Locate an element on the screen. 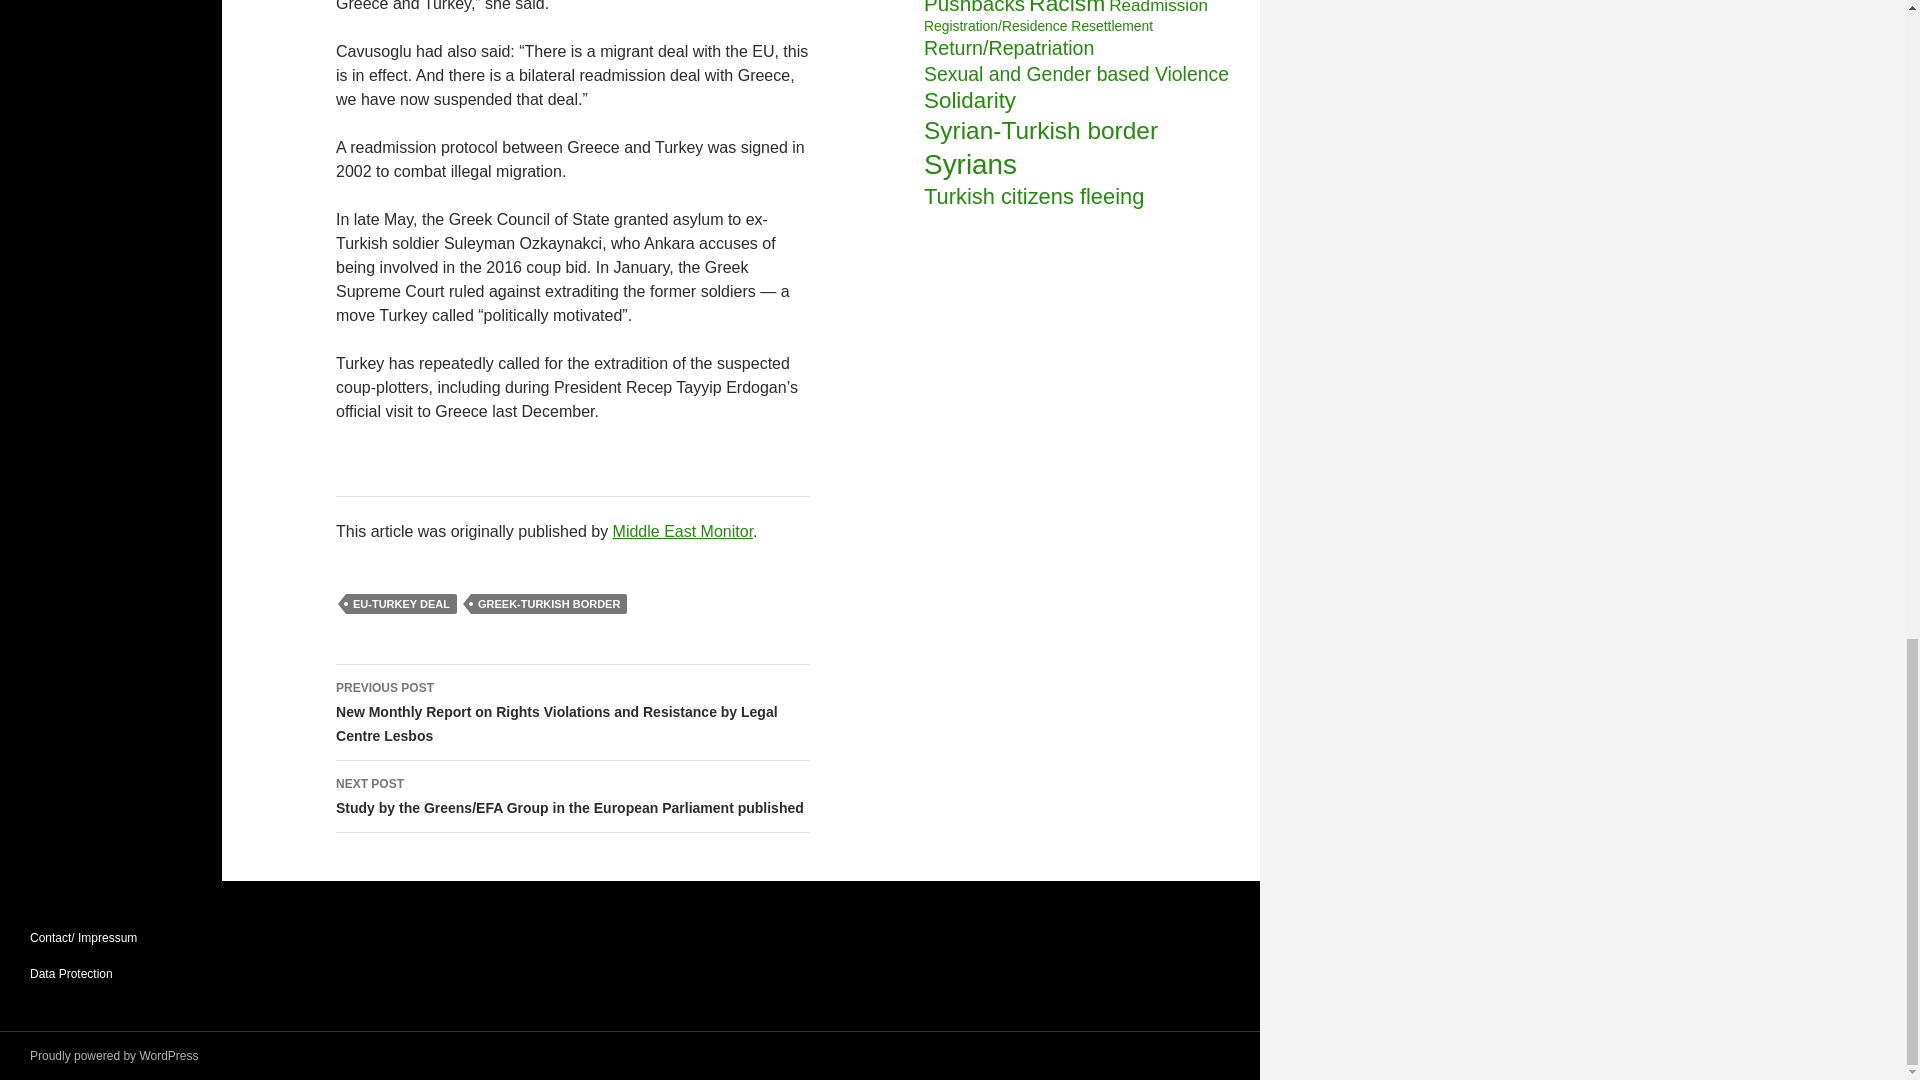 Image resolution: width=1920 pixels, height=1080 pixels. GREEK-TURKISH BORDER is located at coordinates (548, 604).